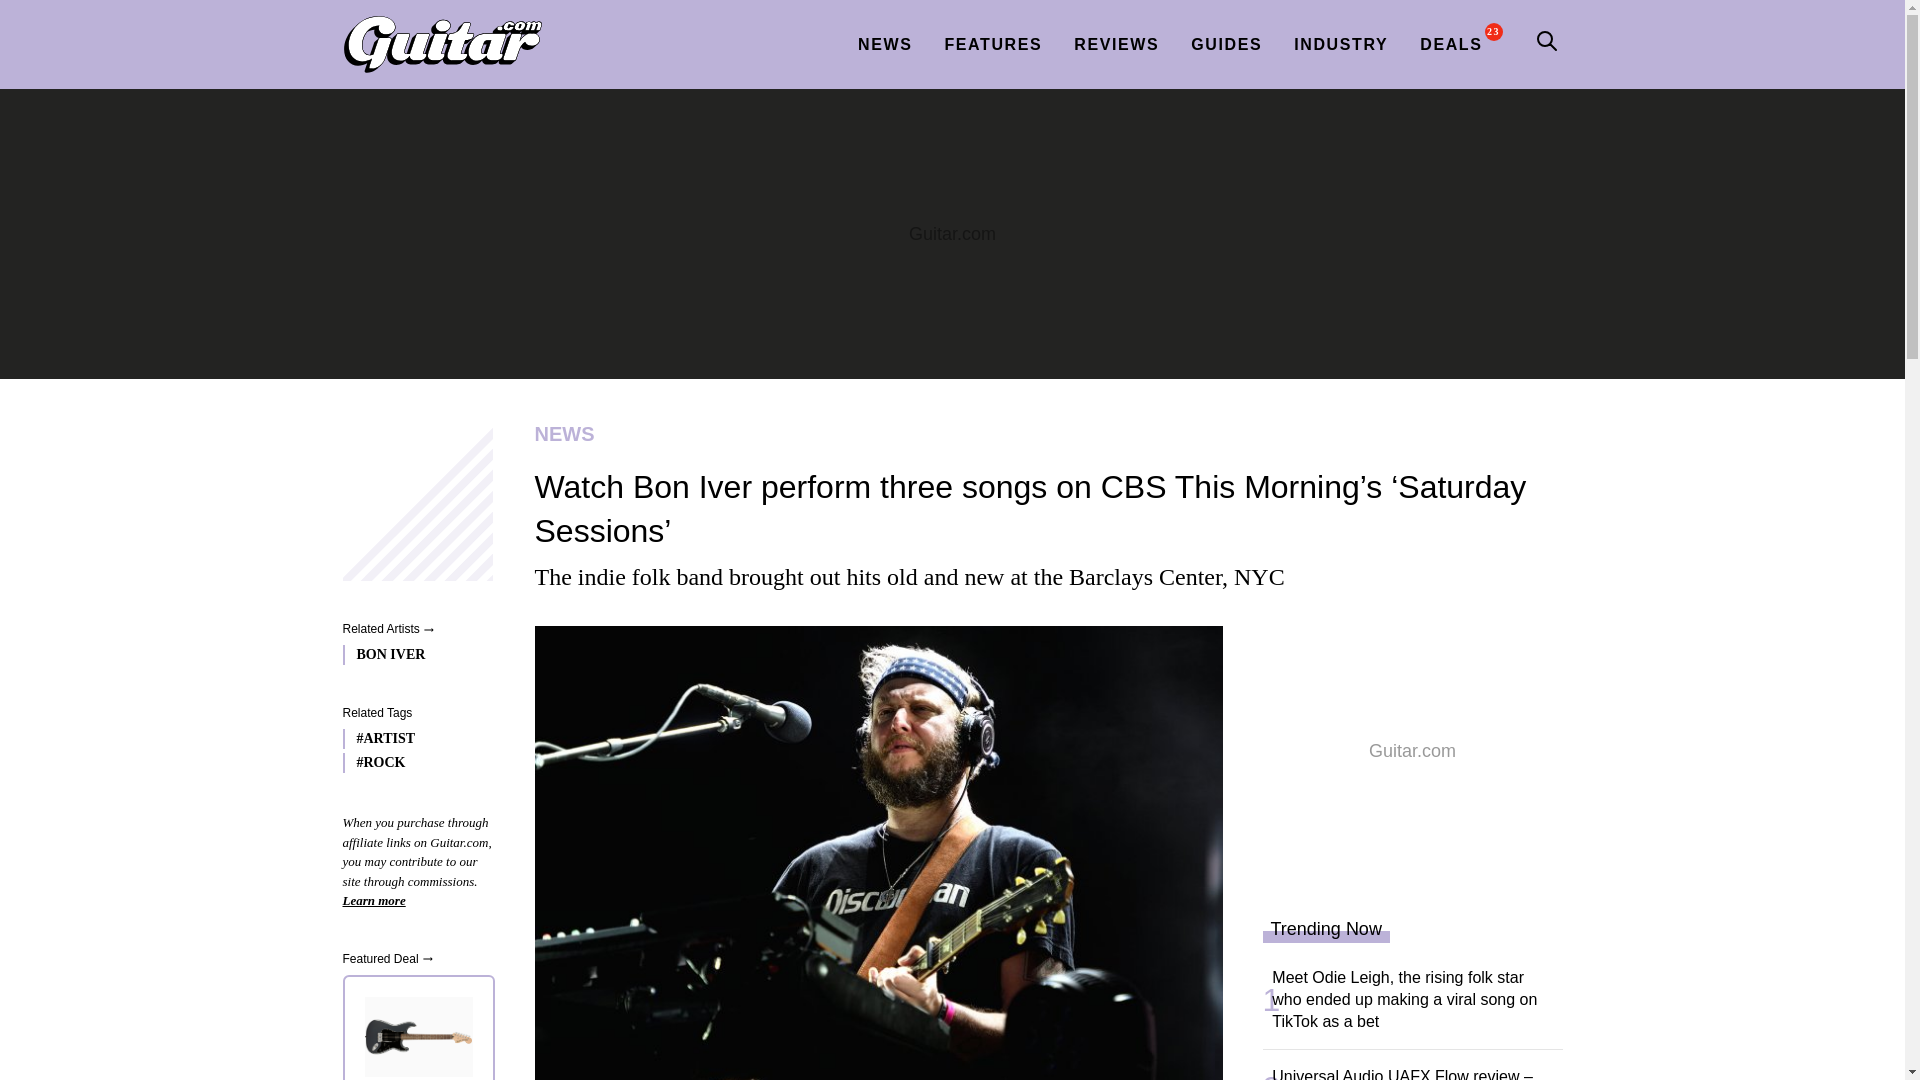 The height and width of the screenshot is (1080, 1920). What do you see at coordinates (993, 44) in the screenshot?
I see `FEATURES` at bounding box center [993, 44].